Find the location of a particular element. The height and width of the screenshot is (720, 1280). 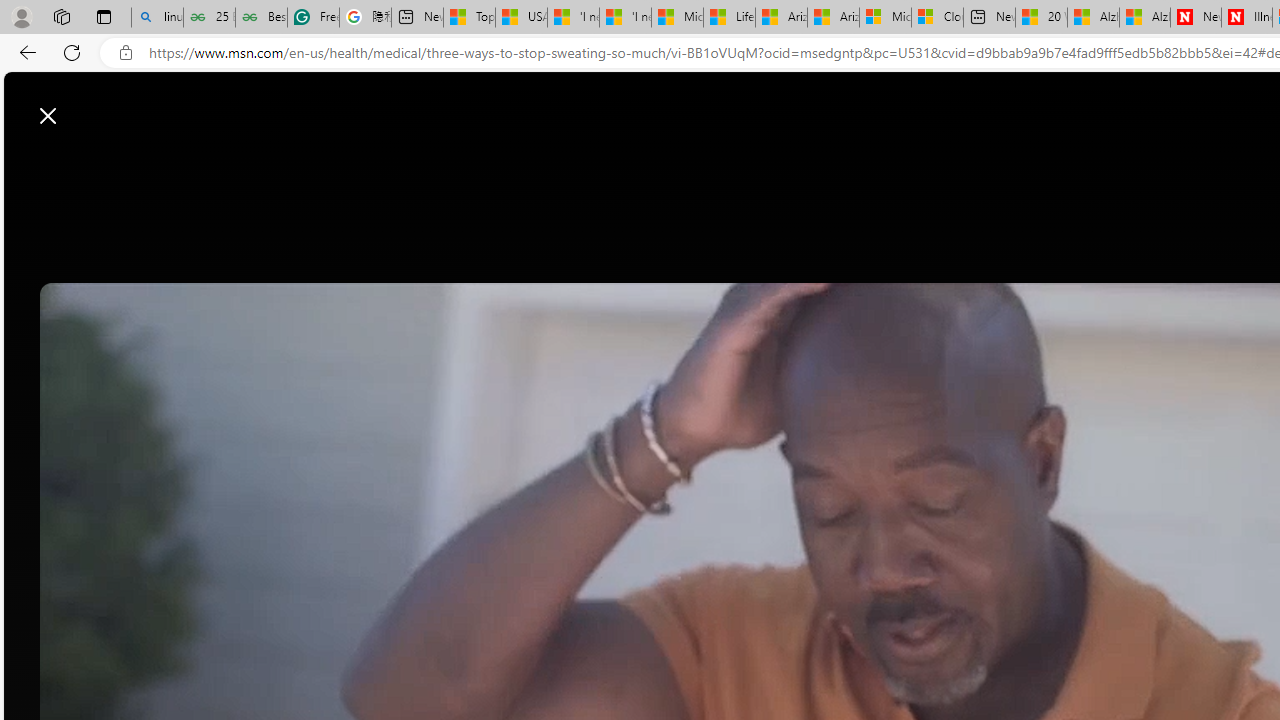

USA TODAY - MSN is located at coordinates (520, 18).